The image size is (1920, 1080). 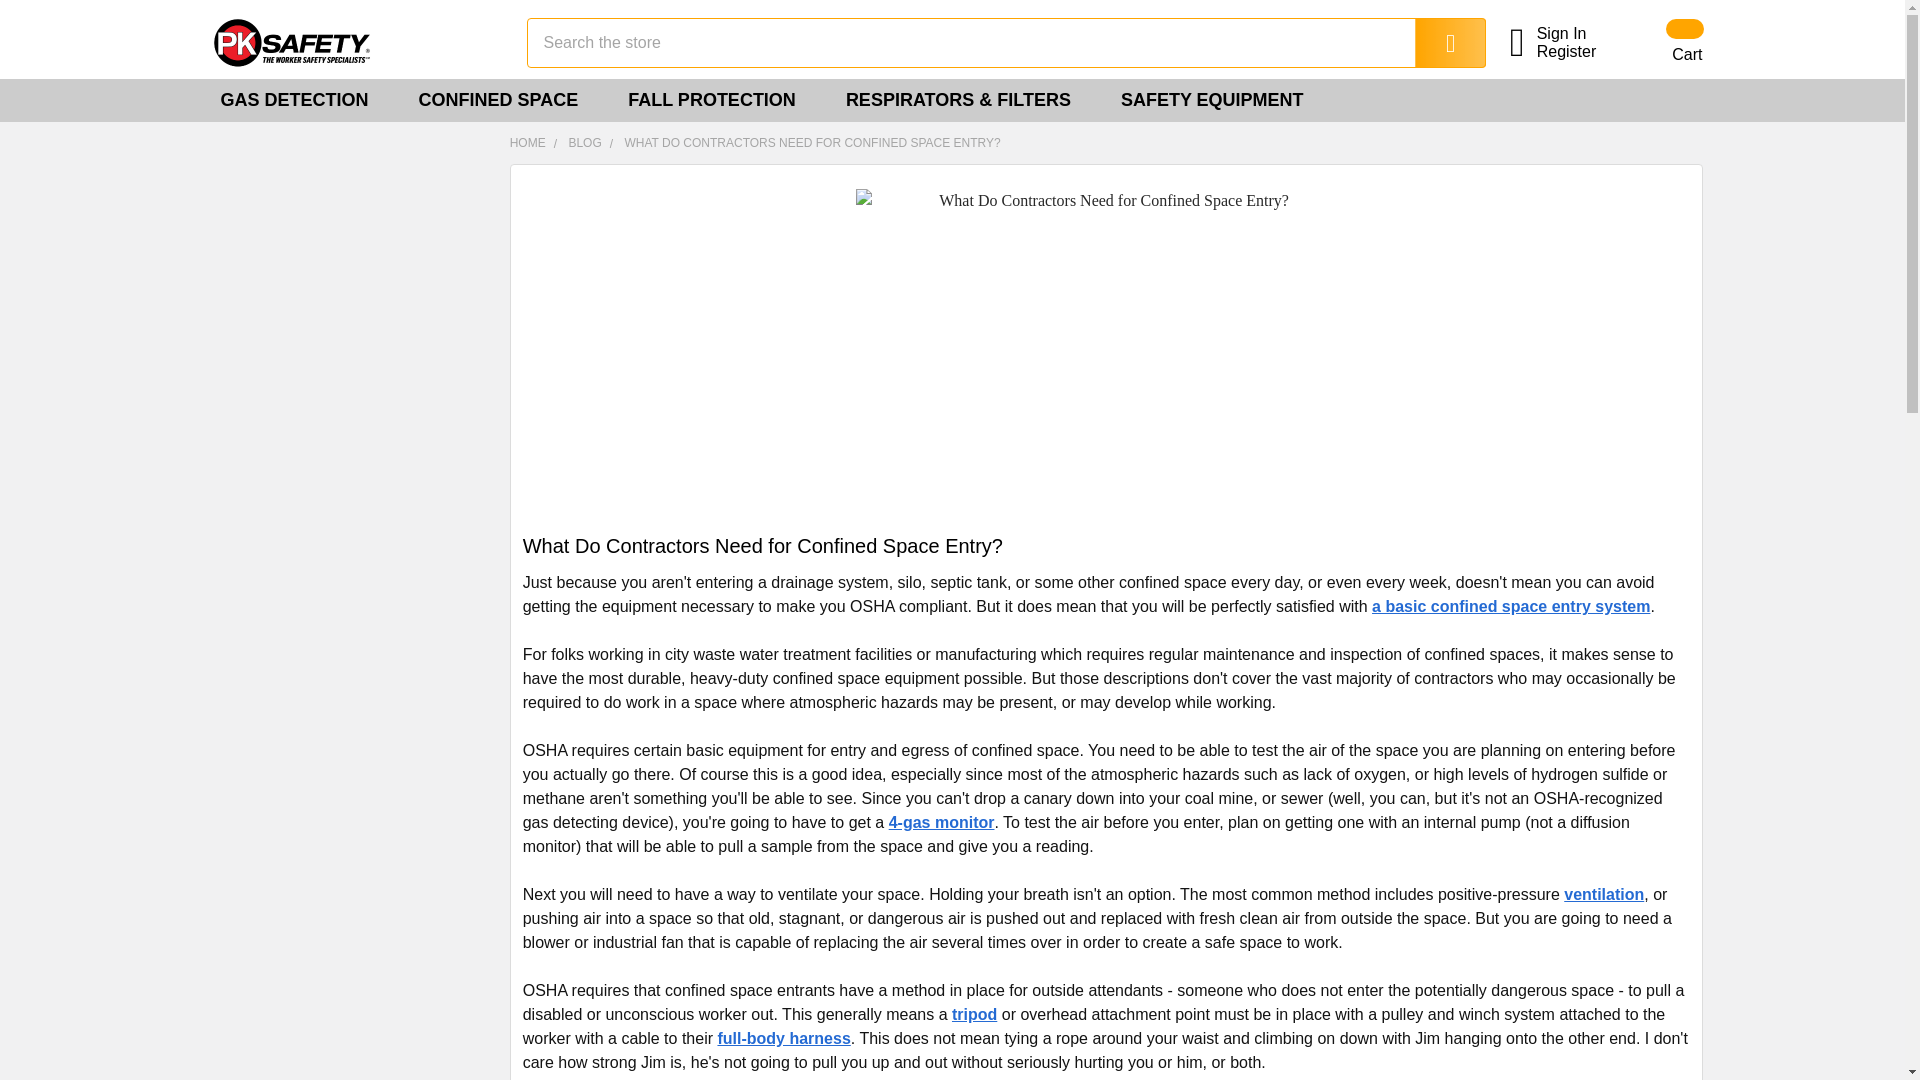 I want to click on What Do Contractors Need for Confined Space Entry?, so click(x=1106, y=355).